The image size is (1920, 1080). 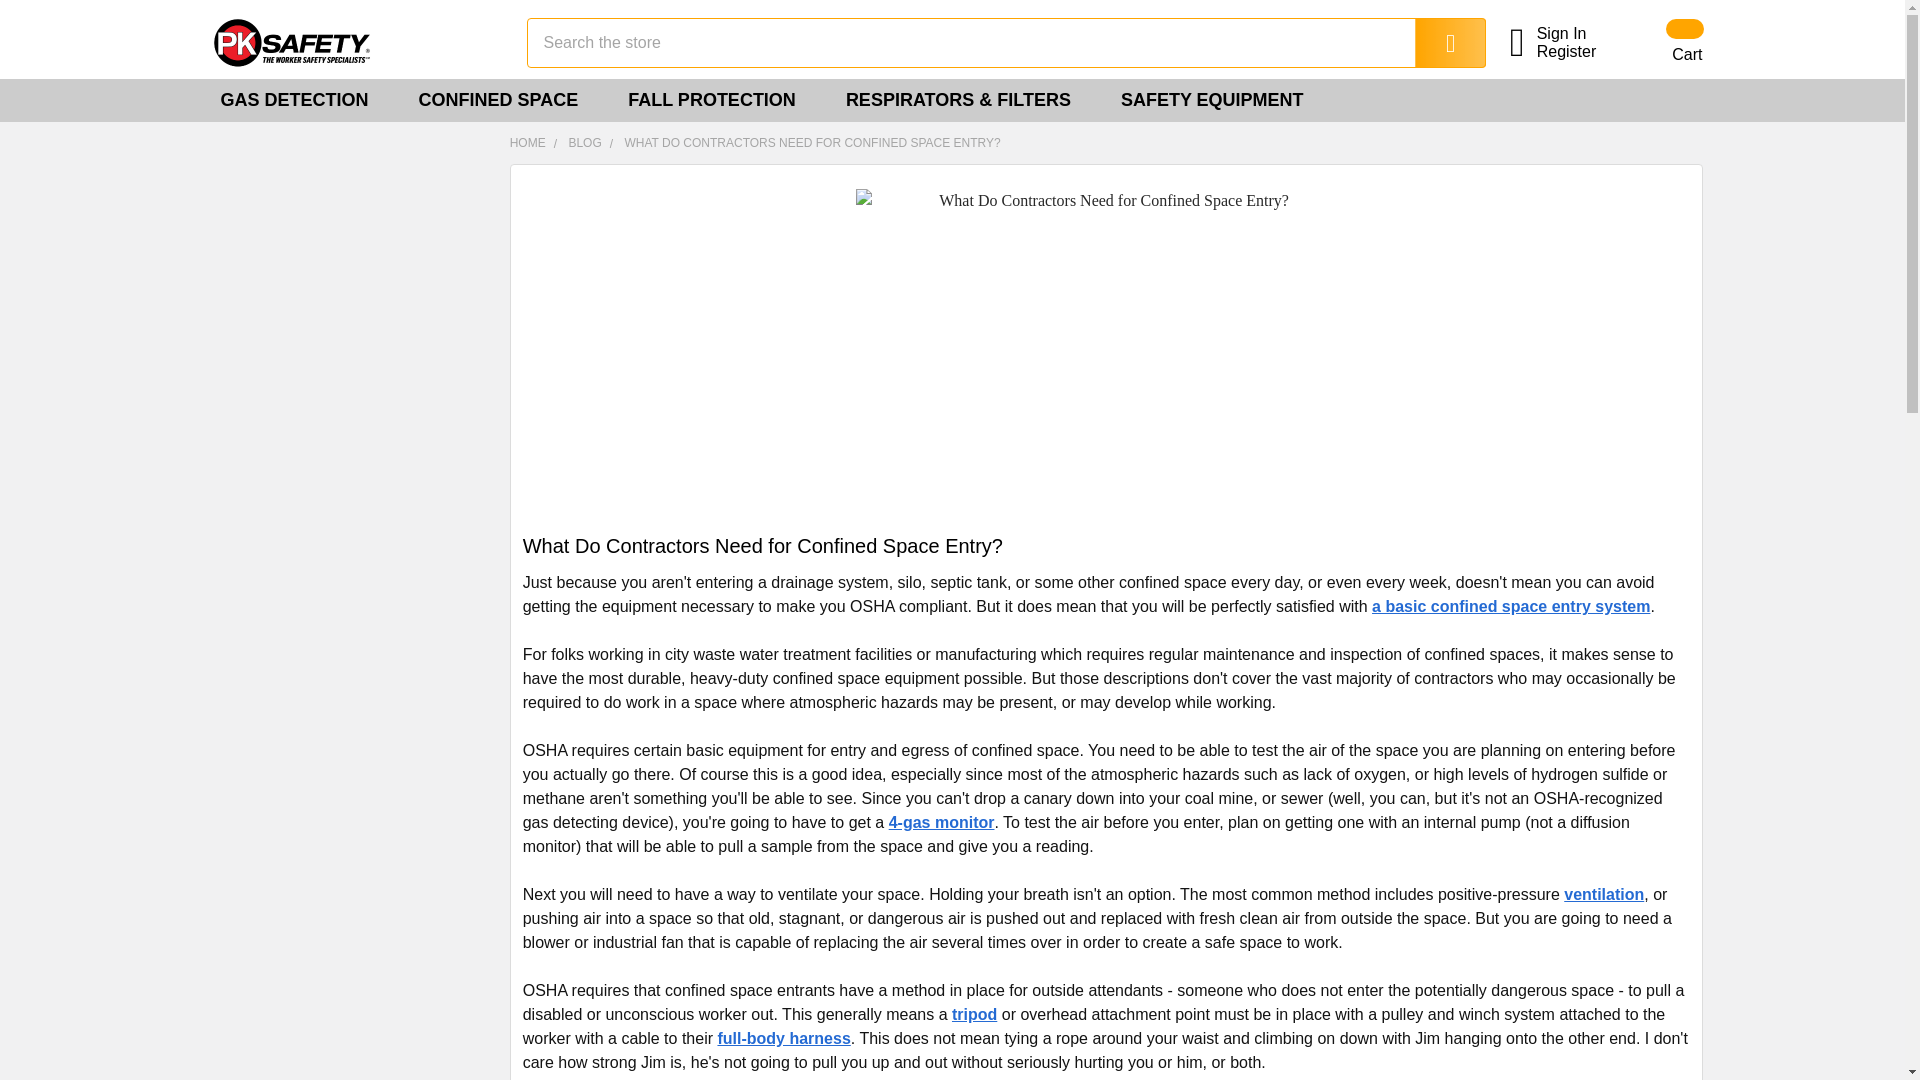 I want to click on What Do Contractors Need for Confined Space Entry?, so click(x=1106, y=355).